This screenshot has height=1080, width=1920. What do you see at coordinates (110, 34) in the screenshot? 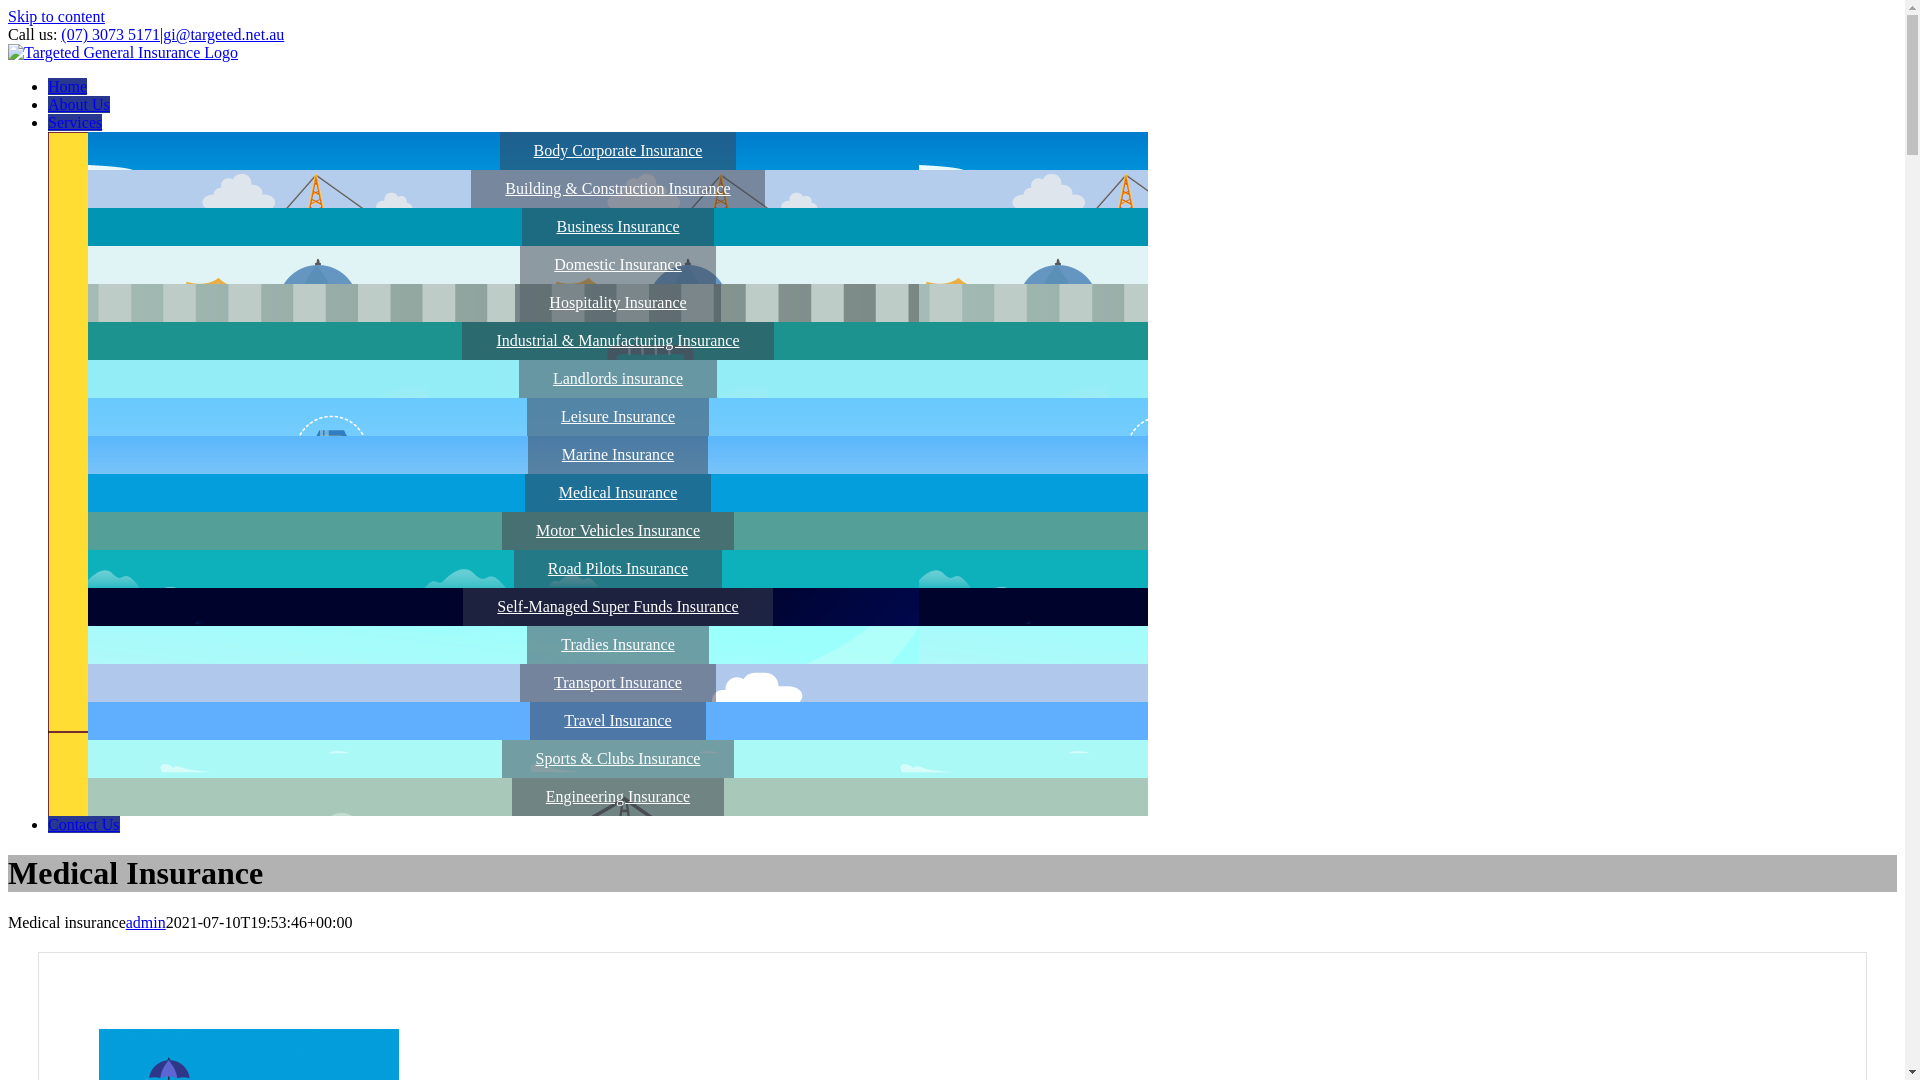
I see `(07) 3073 5171` at bounding box center [110, 34].